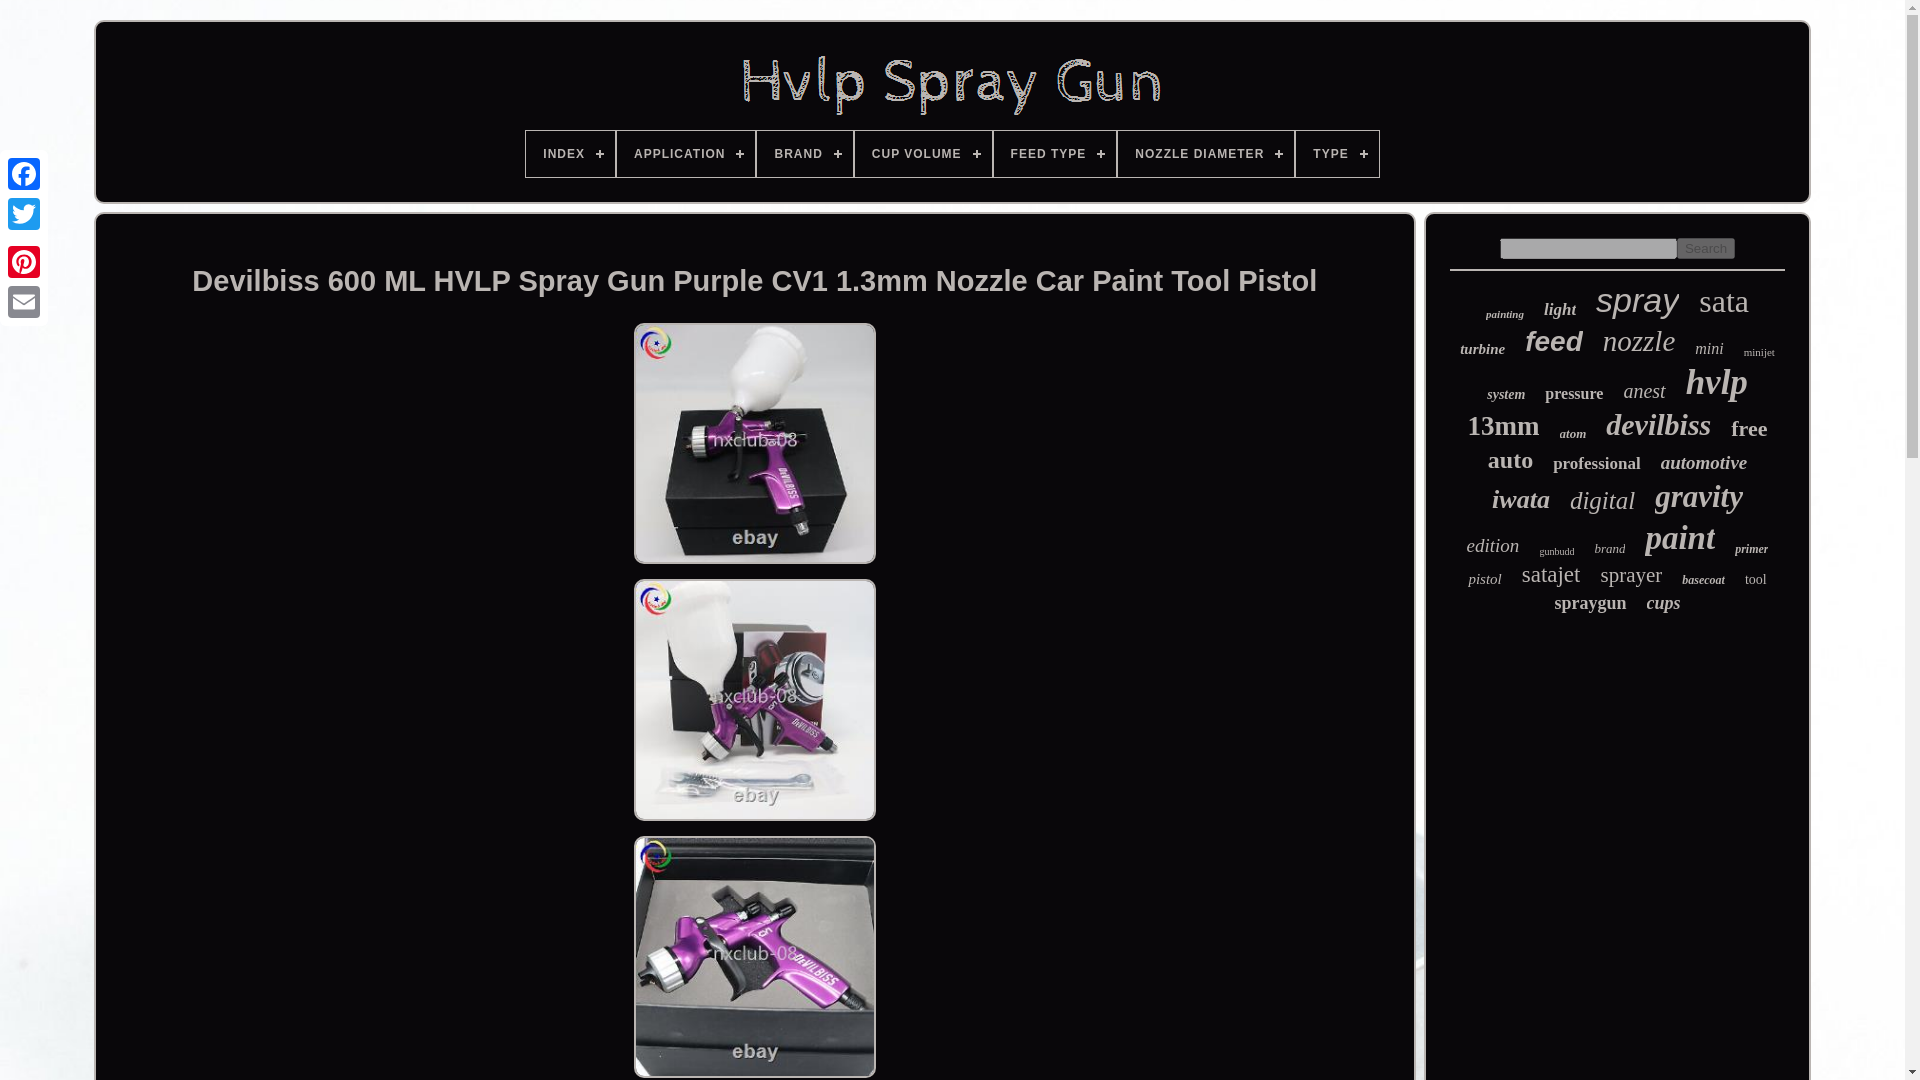 The height and width of the screenshot is (1080, 1920). What do you see at coordinates (804, 154) in the screenshot?
I see `BRAND` at bounding box center [804, 154].